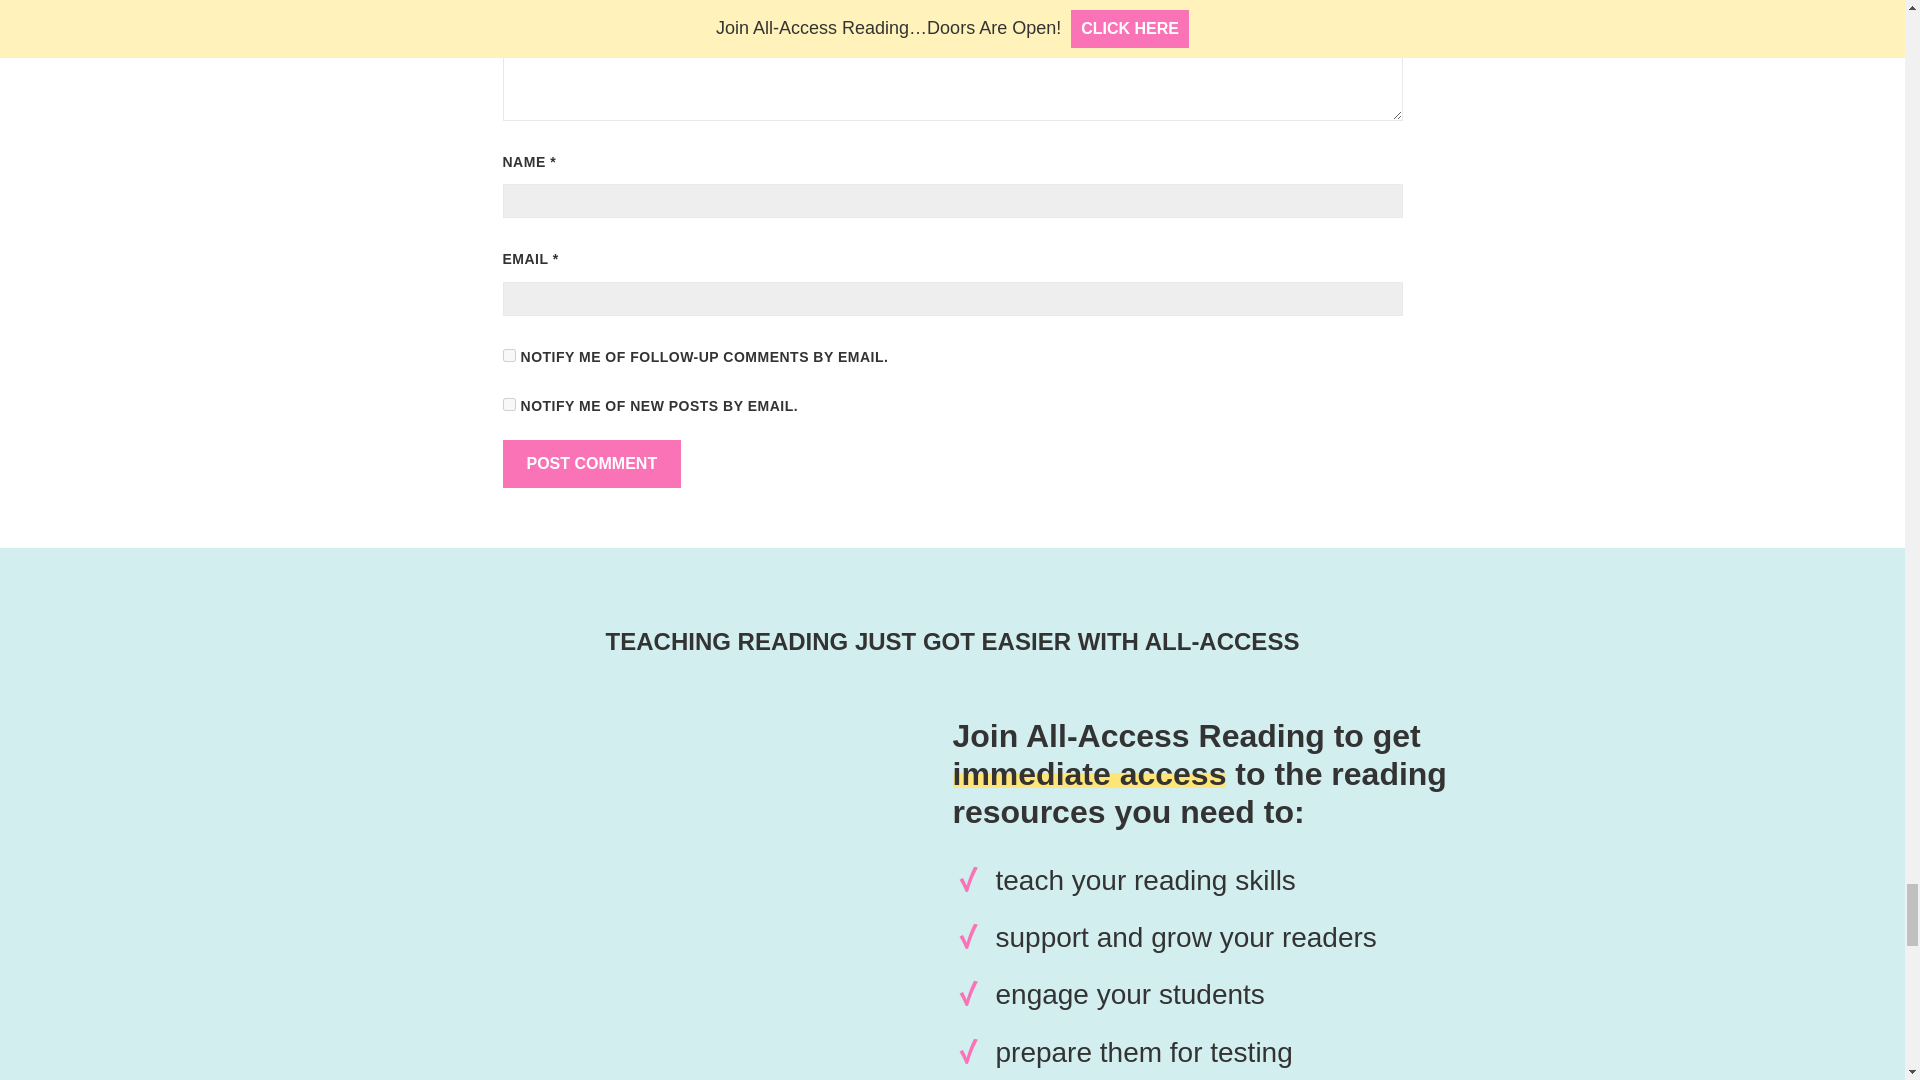  What do you see at coordinates (508, 354) in the screenshot?
I see `subscribe` at bounding box center [508, 354].